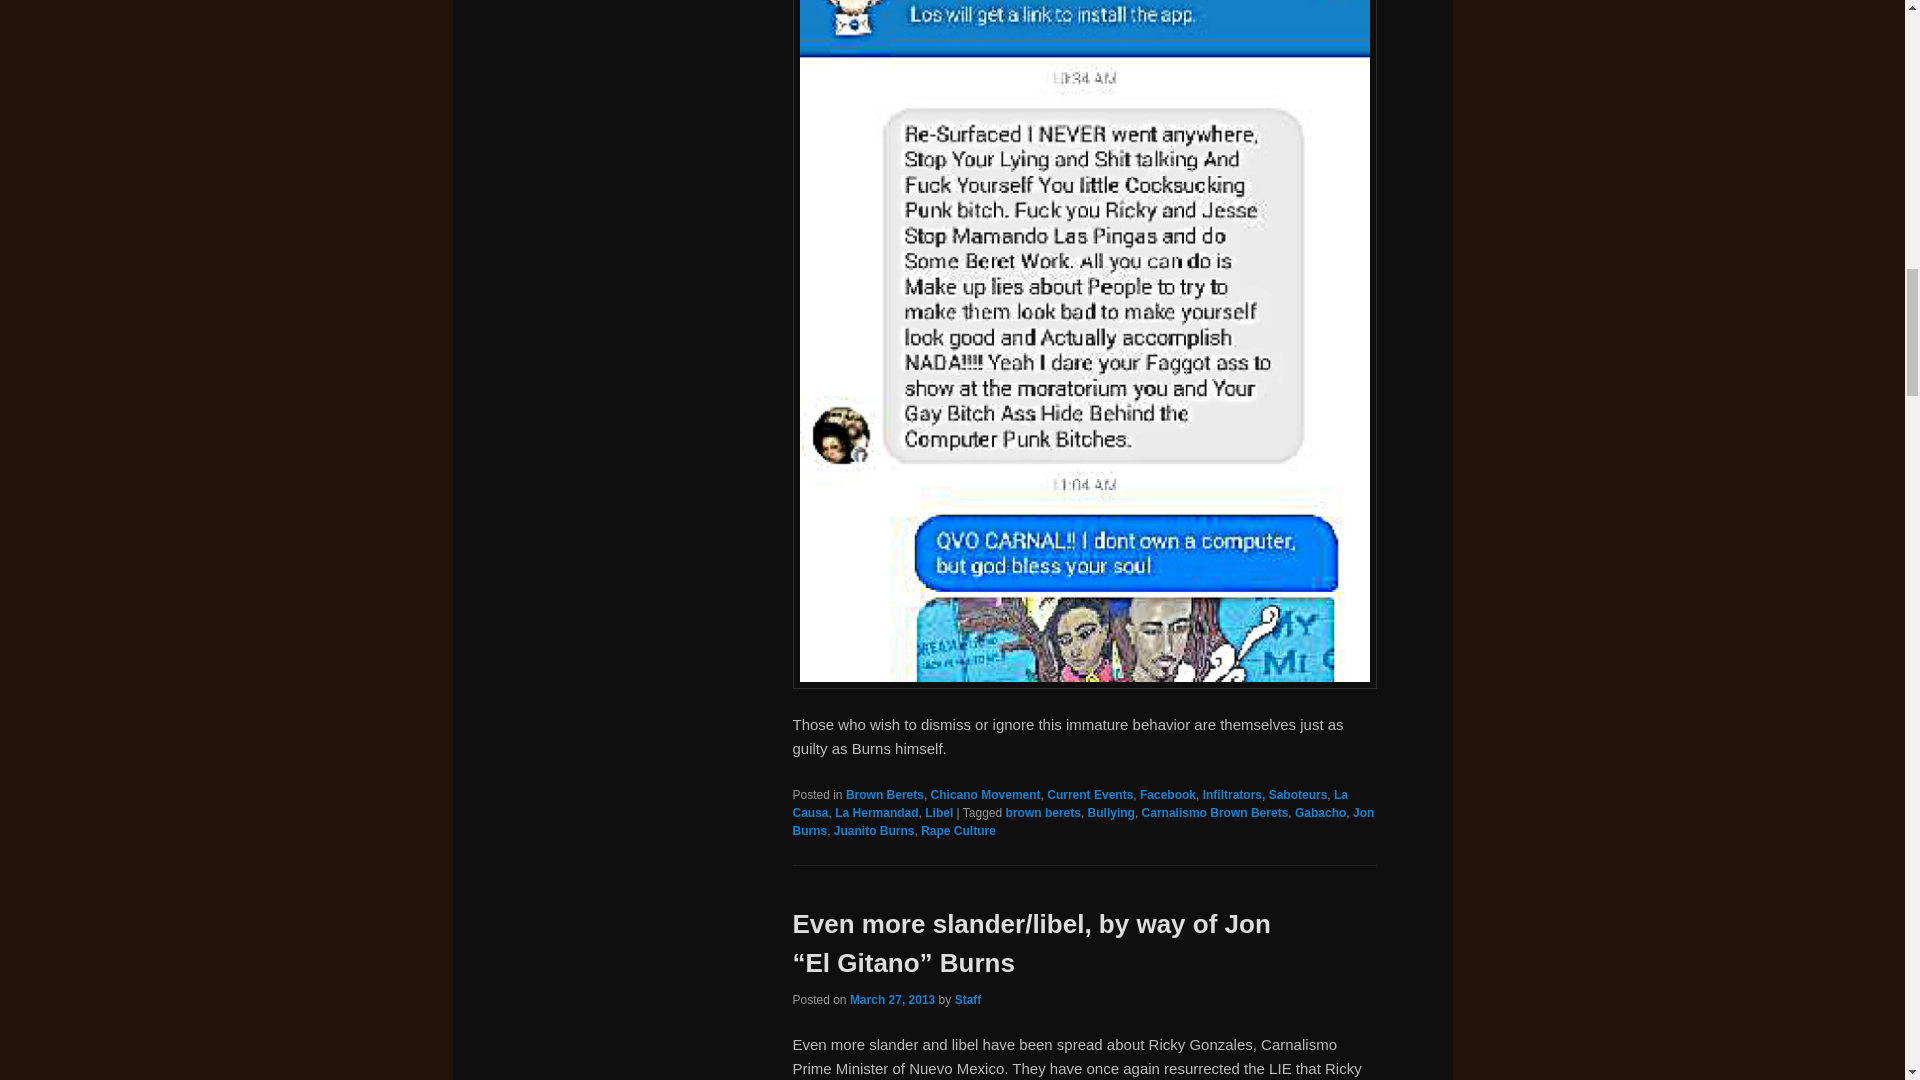  Describe the element at coordinates (892, 999) in the screenshot. I see `6:43 pm` at that location.